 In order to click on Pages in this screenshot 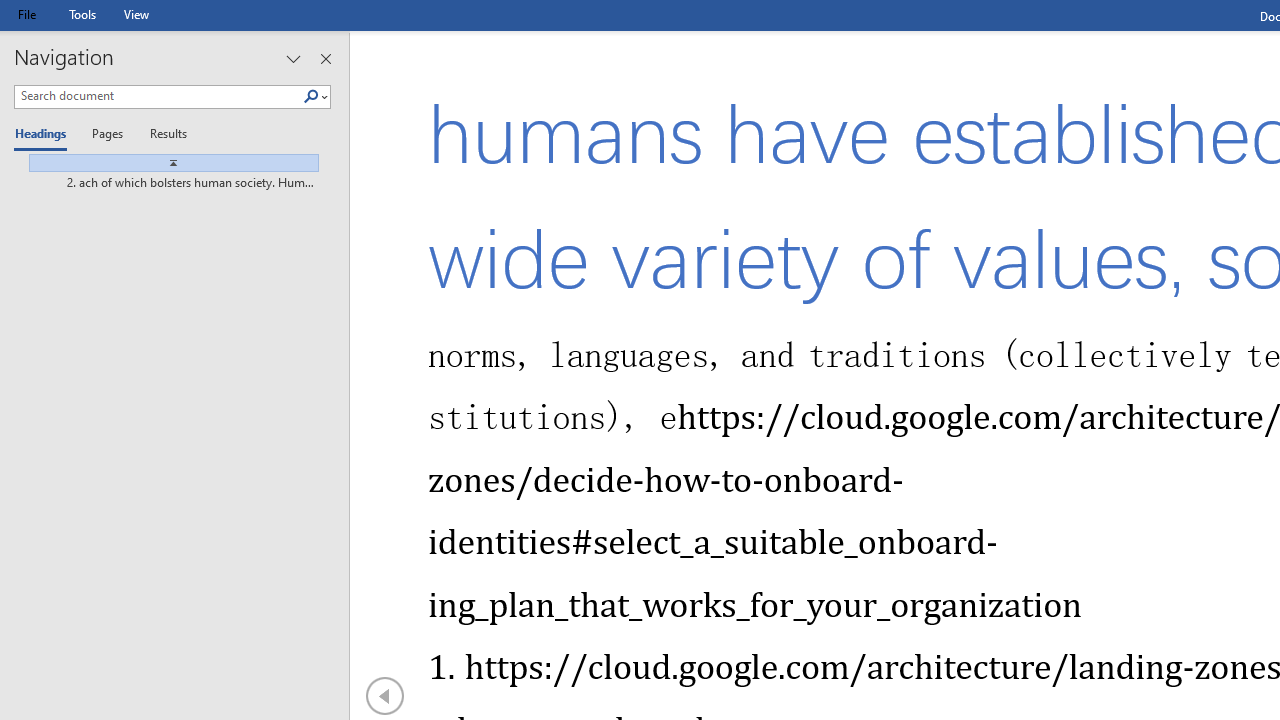, I will do `click(105, 136)`.